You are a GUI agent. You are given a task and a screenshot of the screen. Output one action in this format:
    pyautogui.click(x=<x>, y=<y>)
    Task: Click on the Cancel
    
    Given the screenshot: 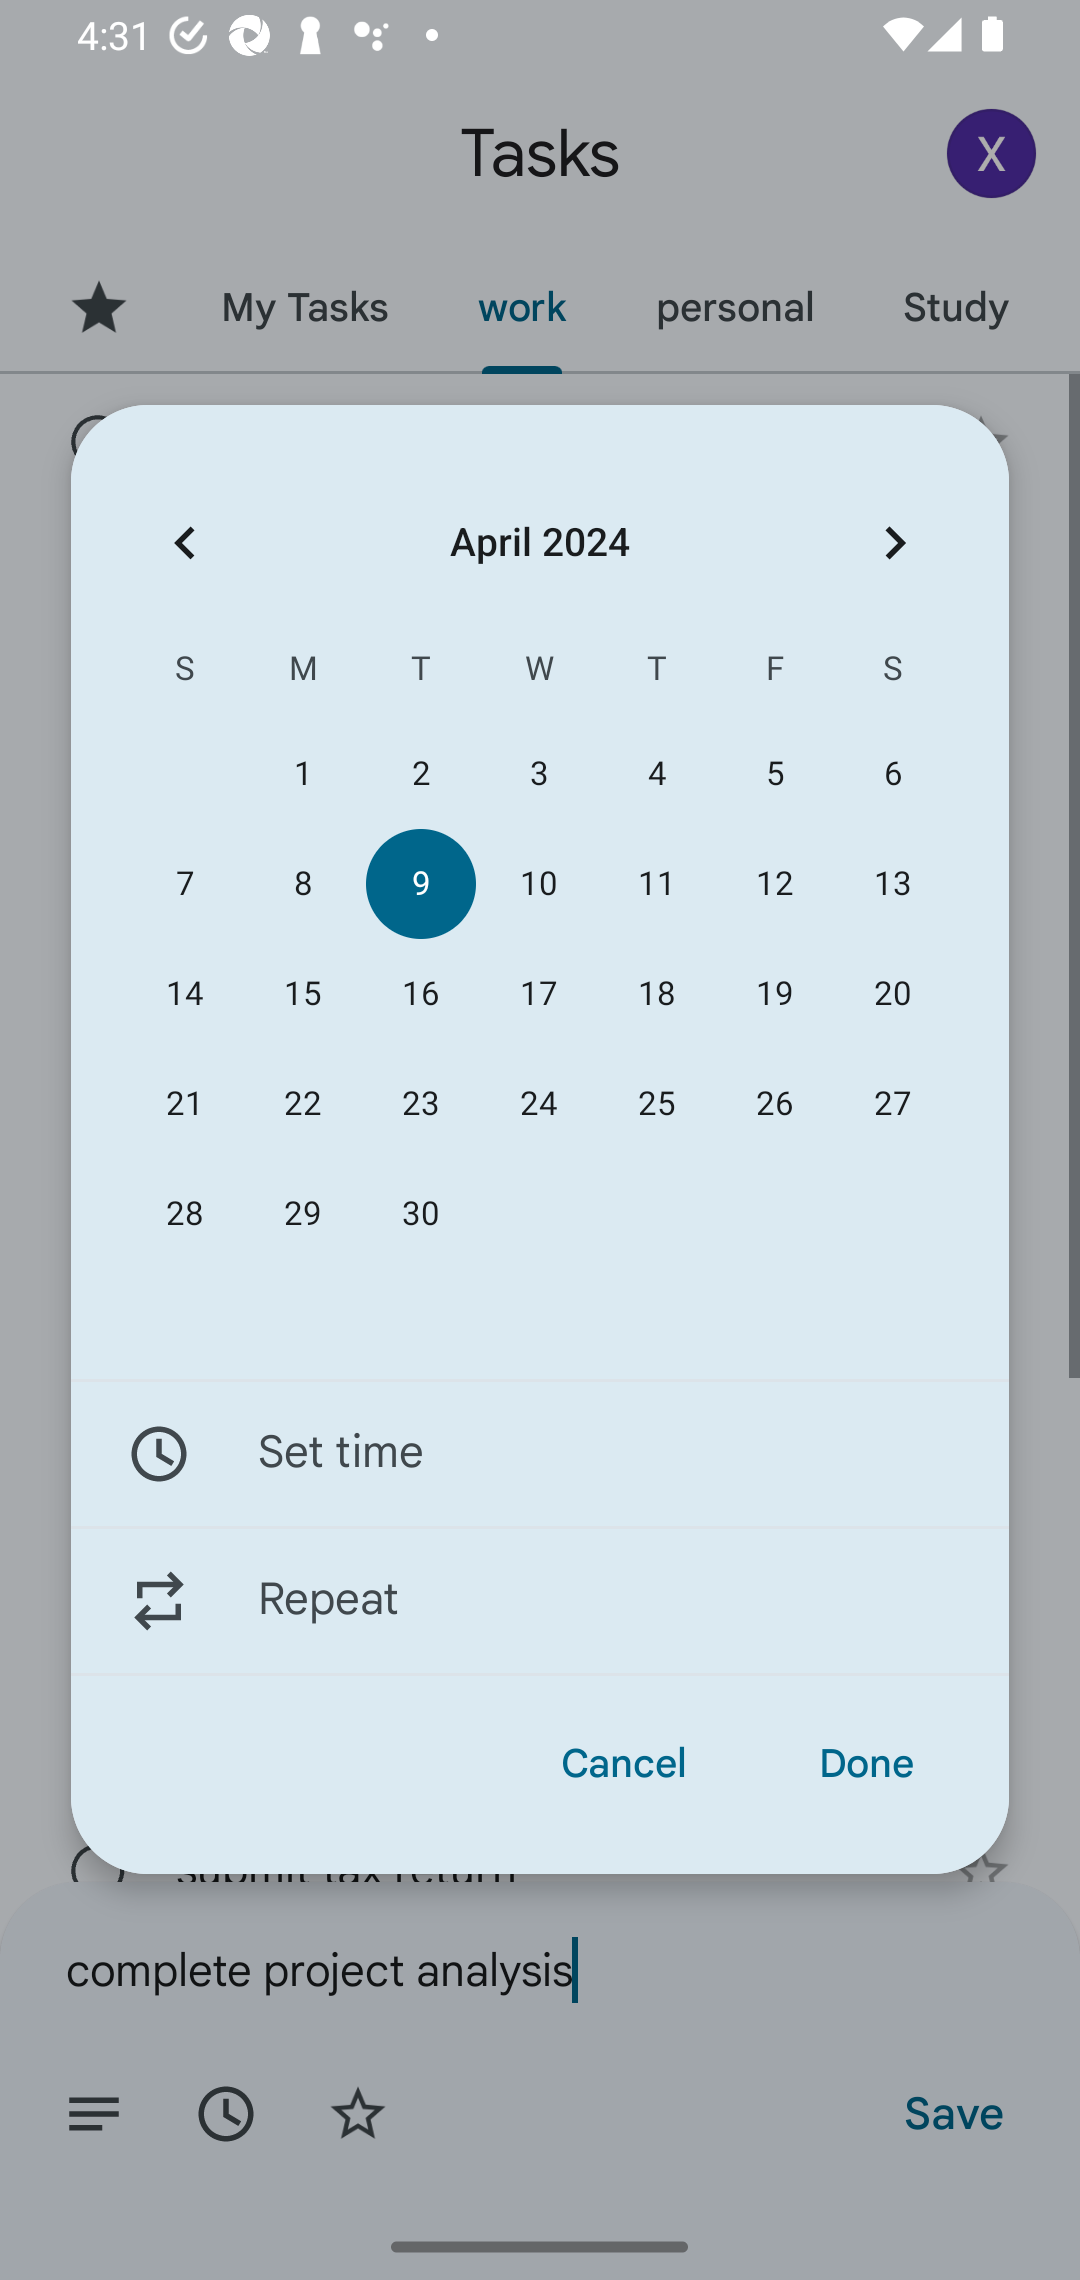 What is the action you would take?
    pyautogui.click(x=624, y=1764)
    